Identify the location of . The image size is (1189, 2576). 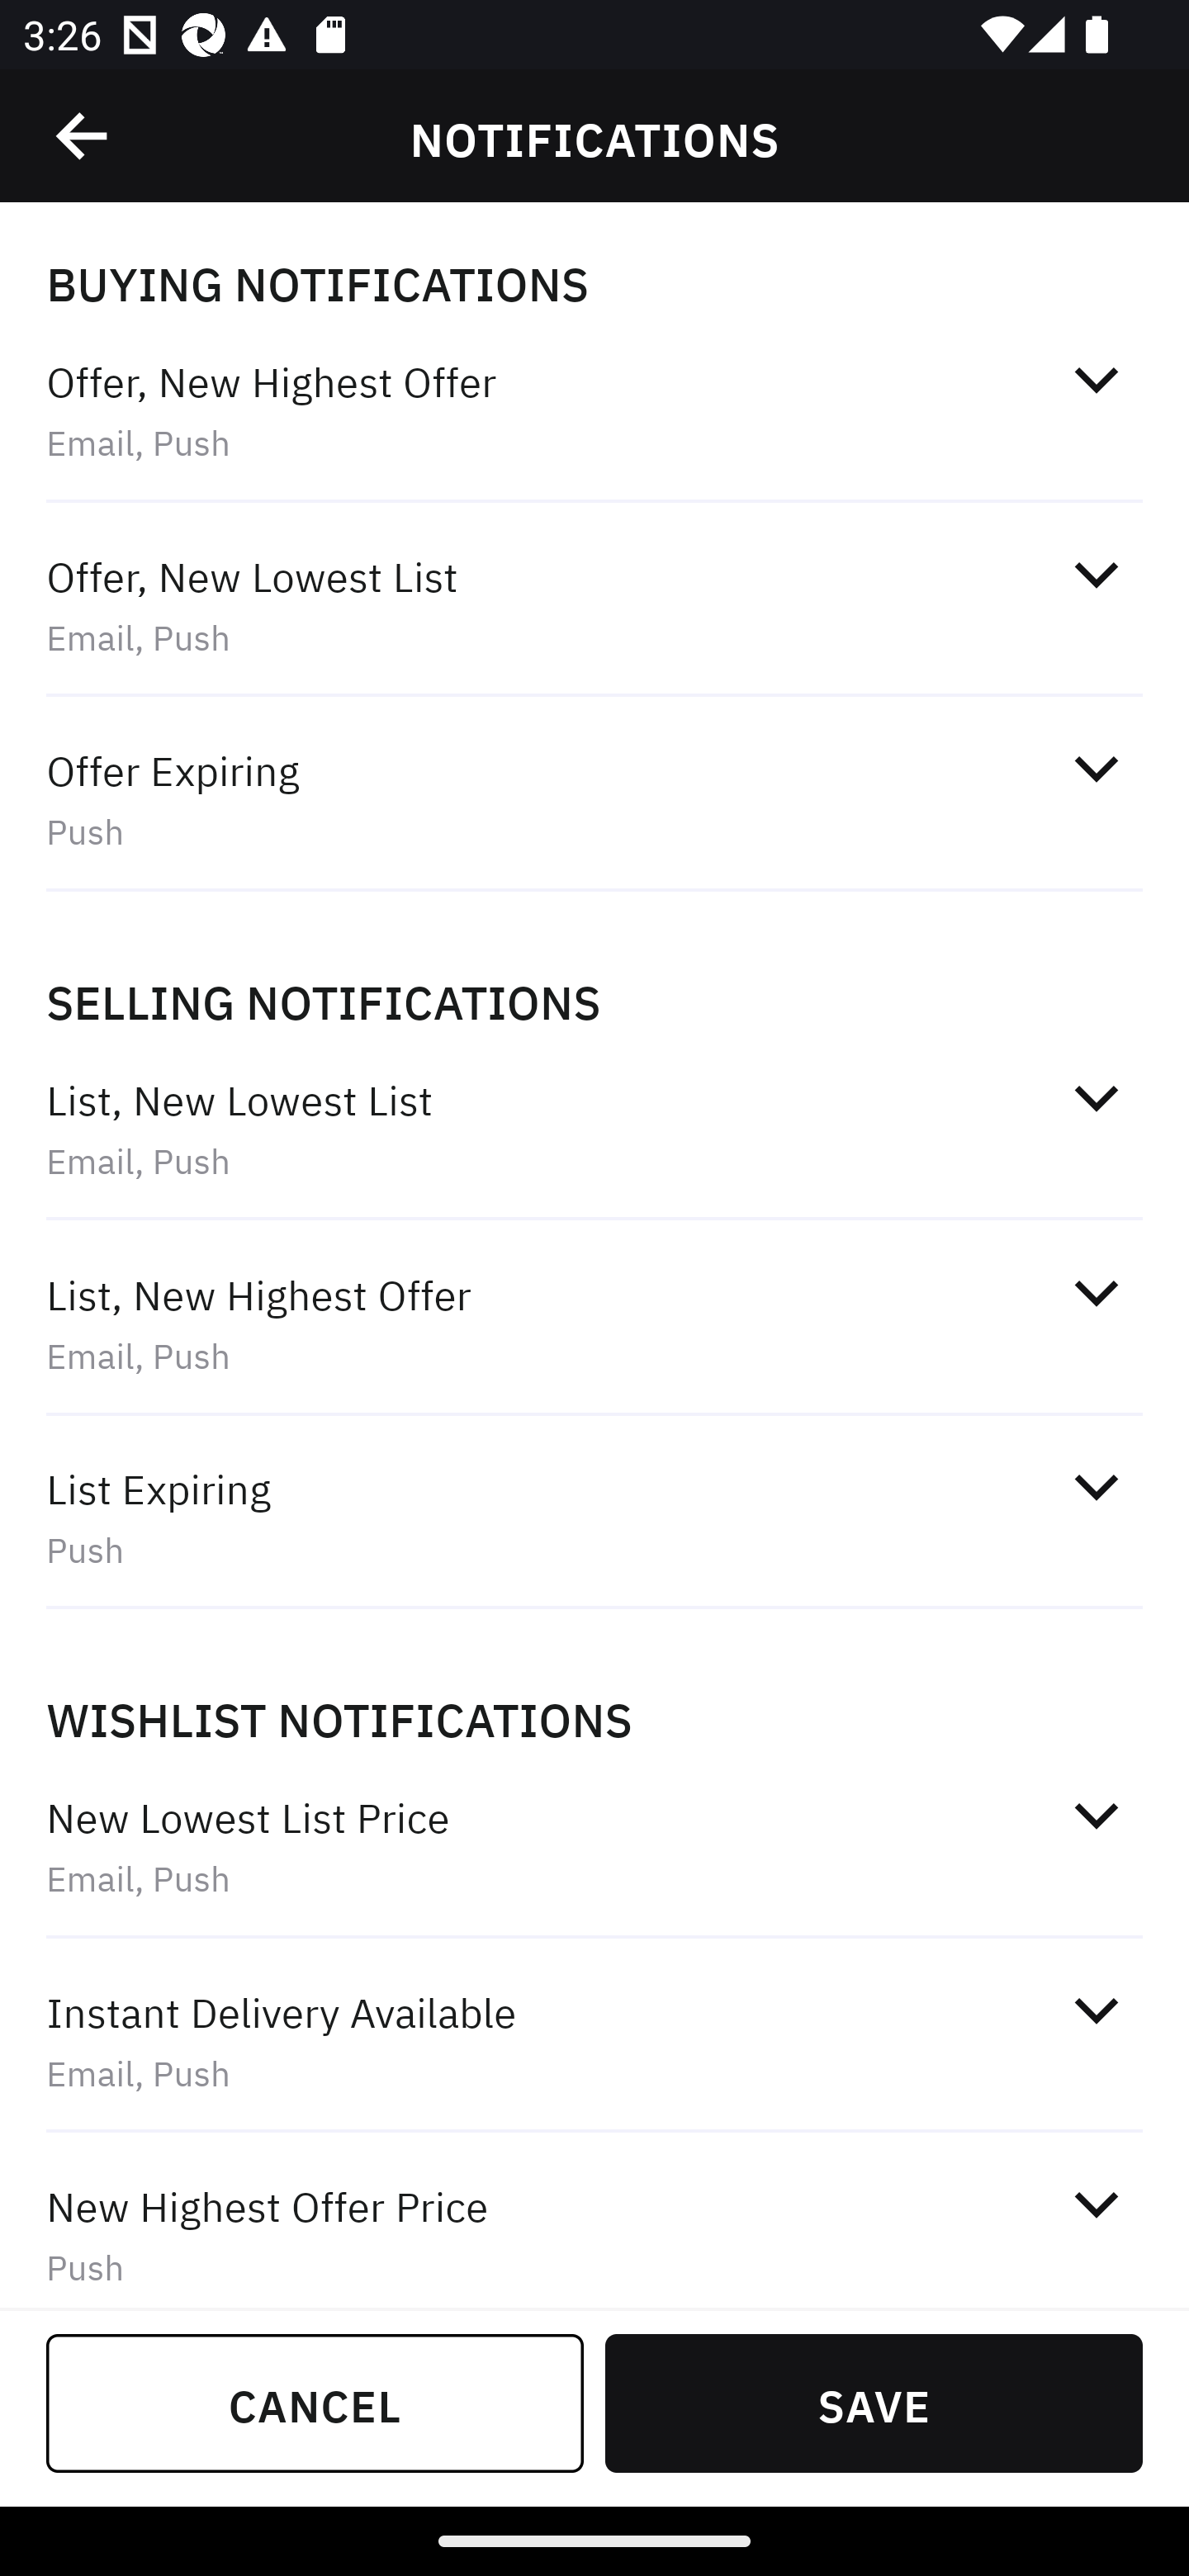
(1096, 1098).